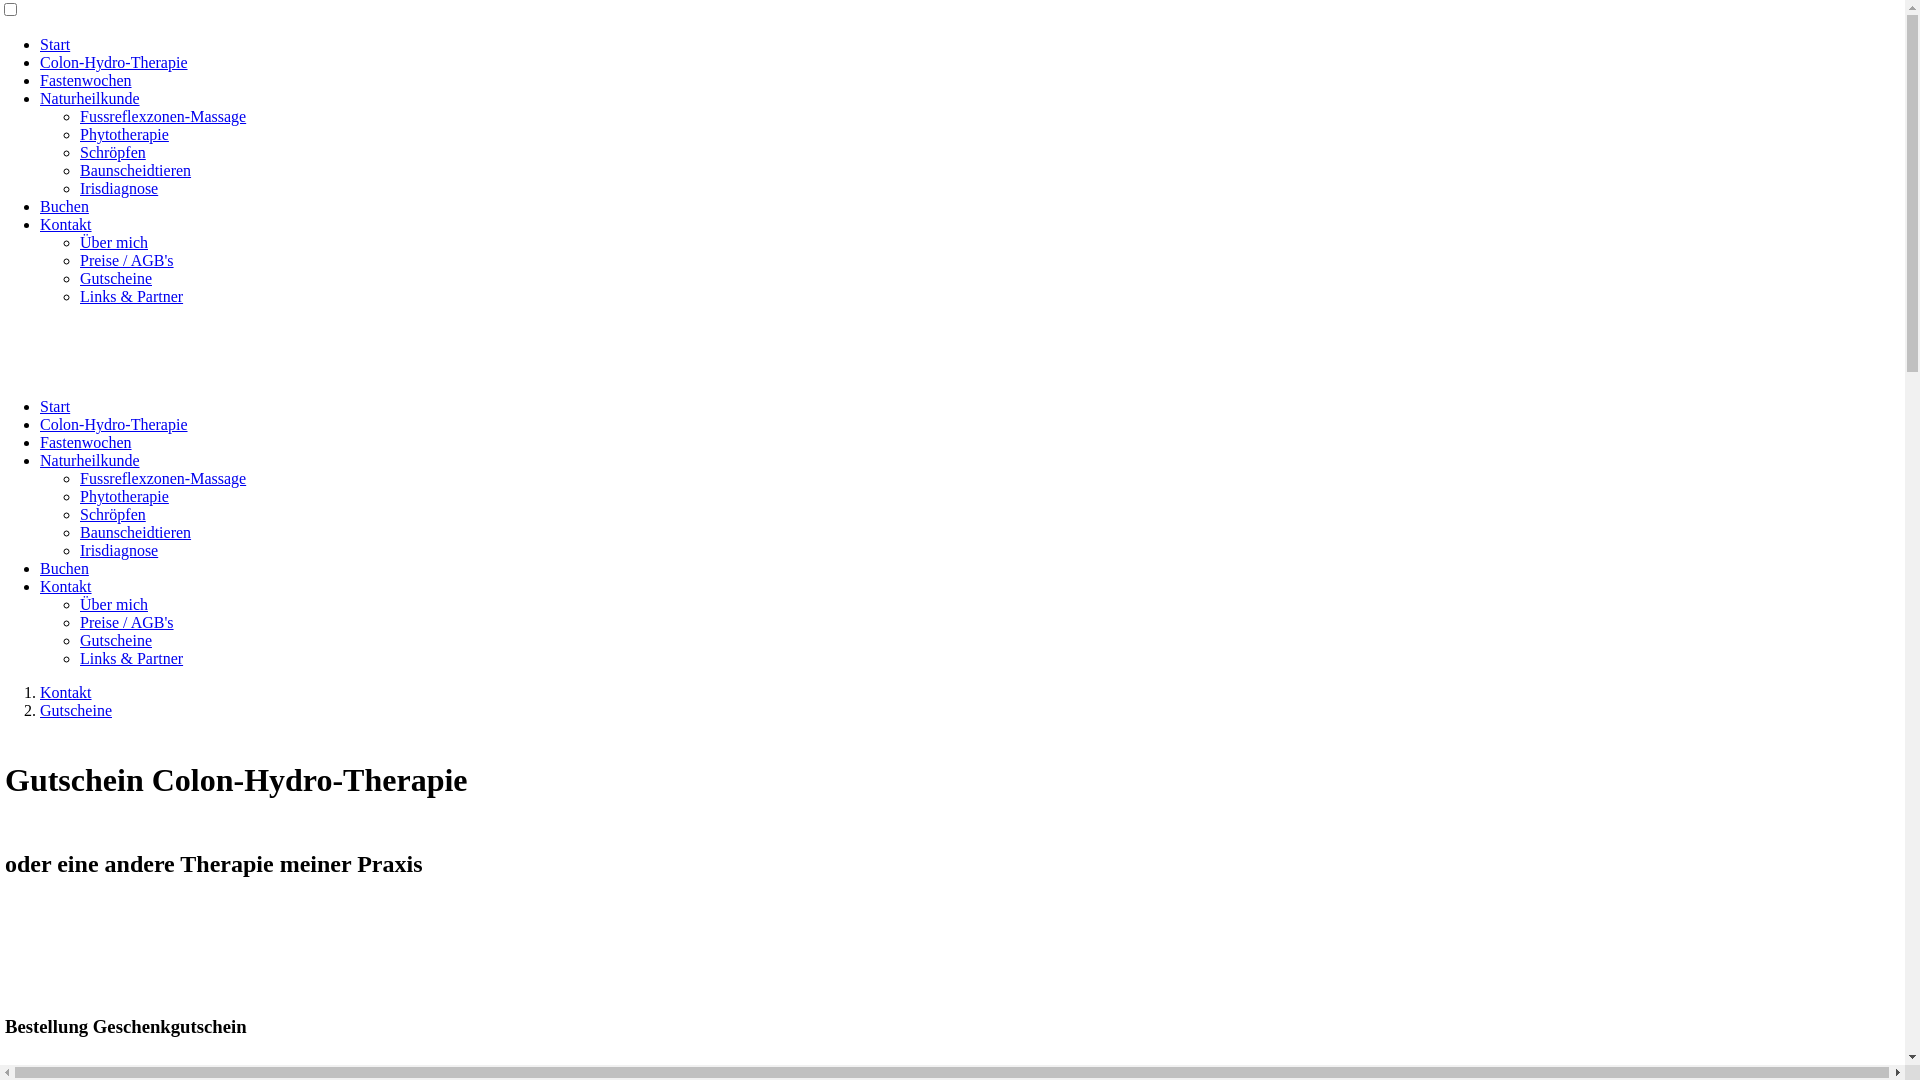 Image resolution: width=1920 pixels, height=1080 pixels. Describe the element at coordinates (132, 658) in the screenshot. I see `Links & Partner` at that location.